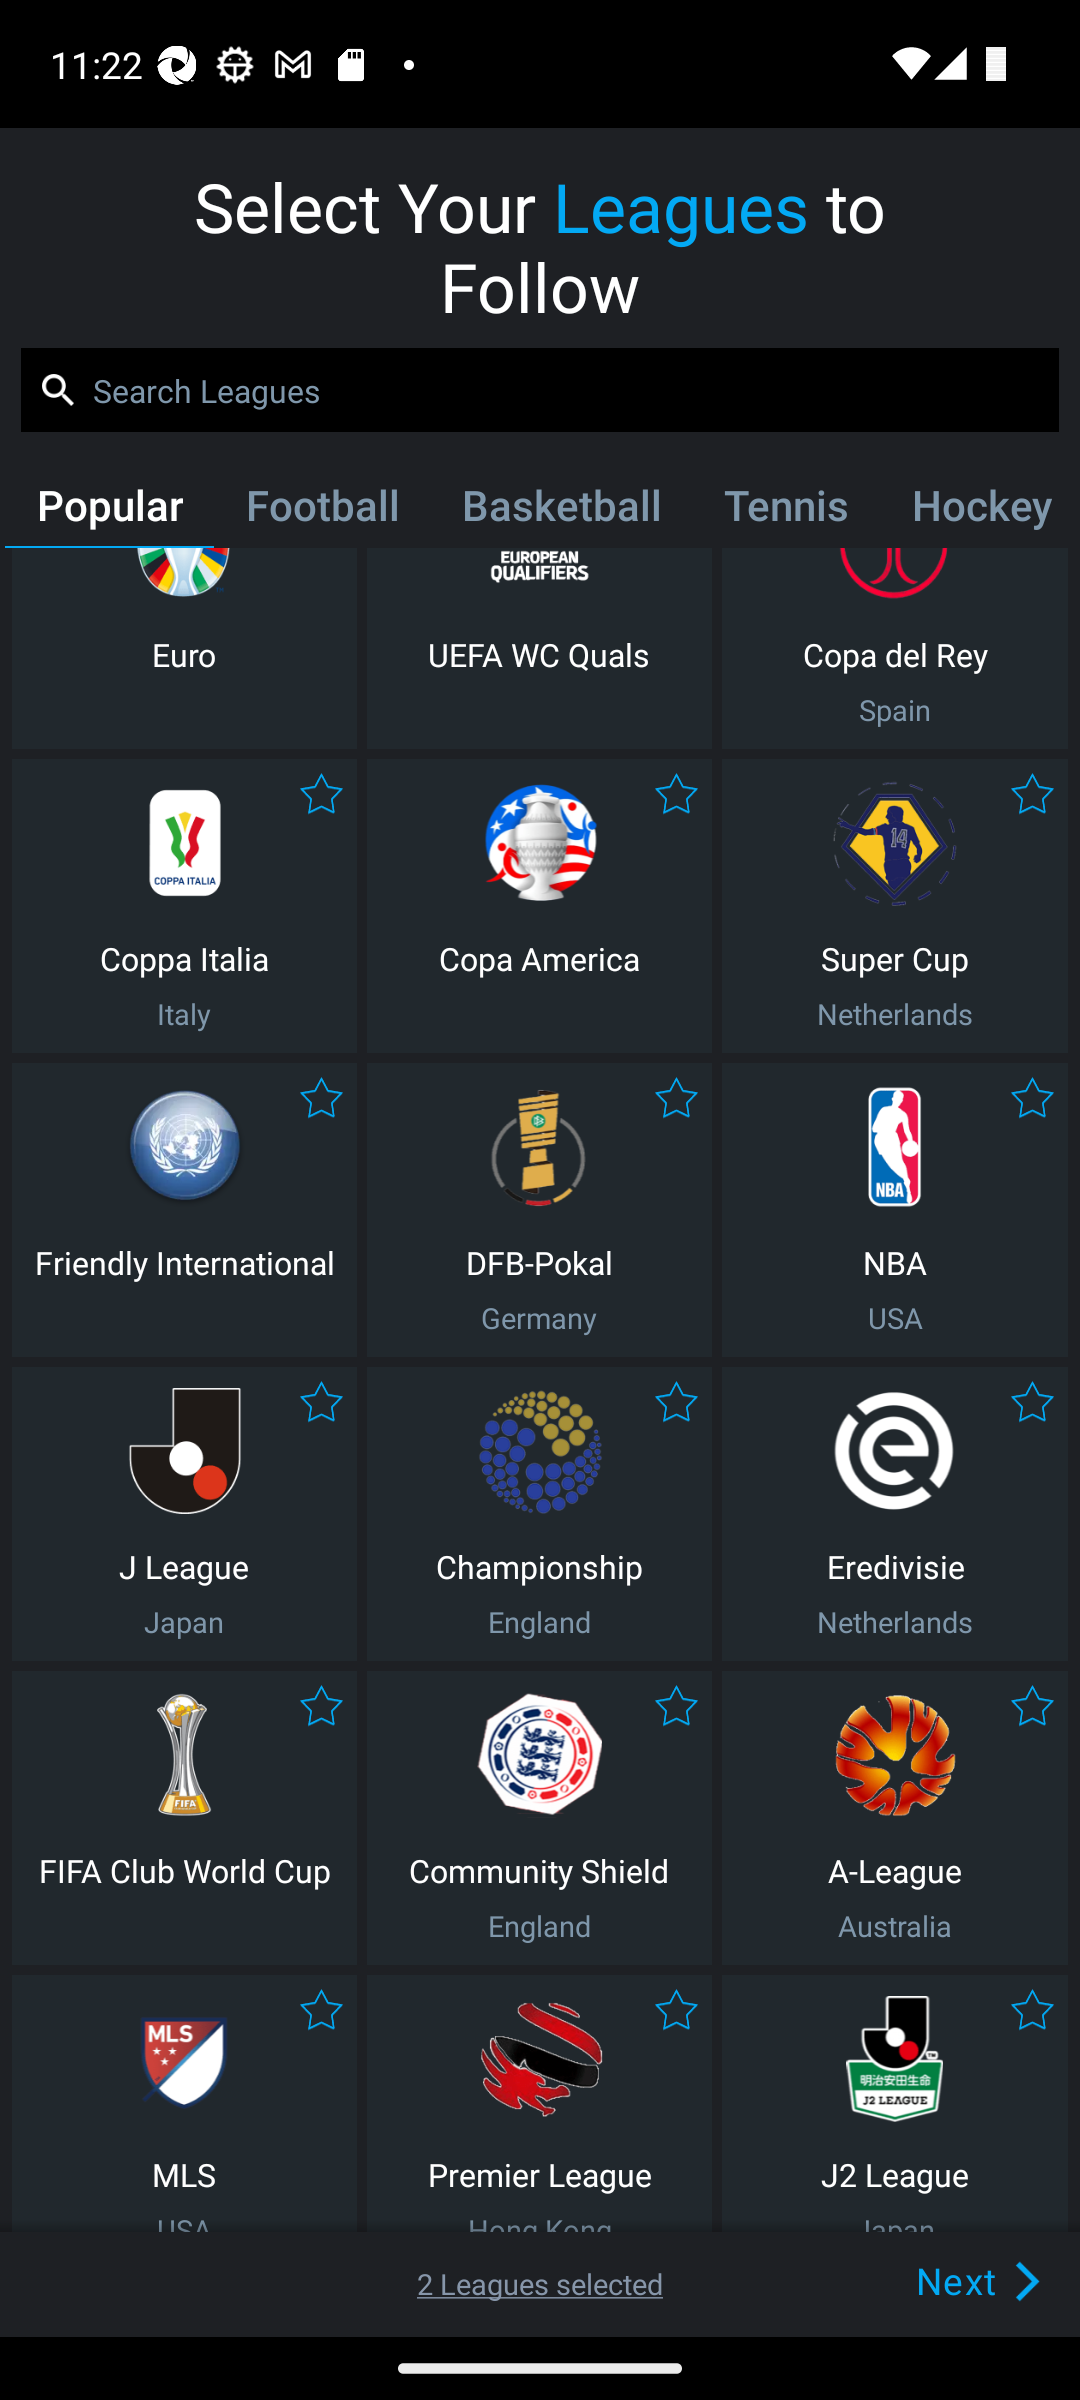 This screenshot has width=1080, height=2400. I want to click on J2 League Japan, so click(895, 2104).